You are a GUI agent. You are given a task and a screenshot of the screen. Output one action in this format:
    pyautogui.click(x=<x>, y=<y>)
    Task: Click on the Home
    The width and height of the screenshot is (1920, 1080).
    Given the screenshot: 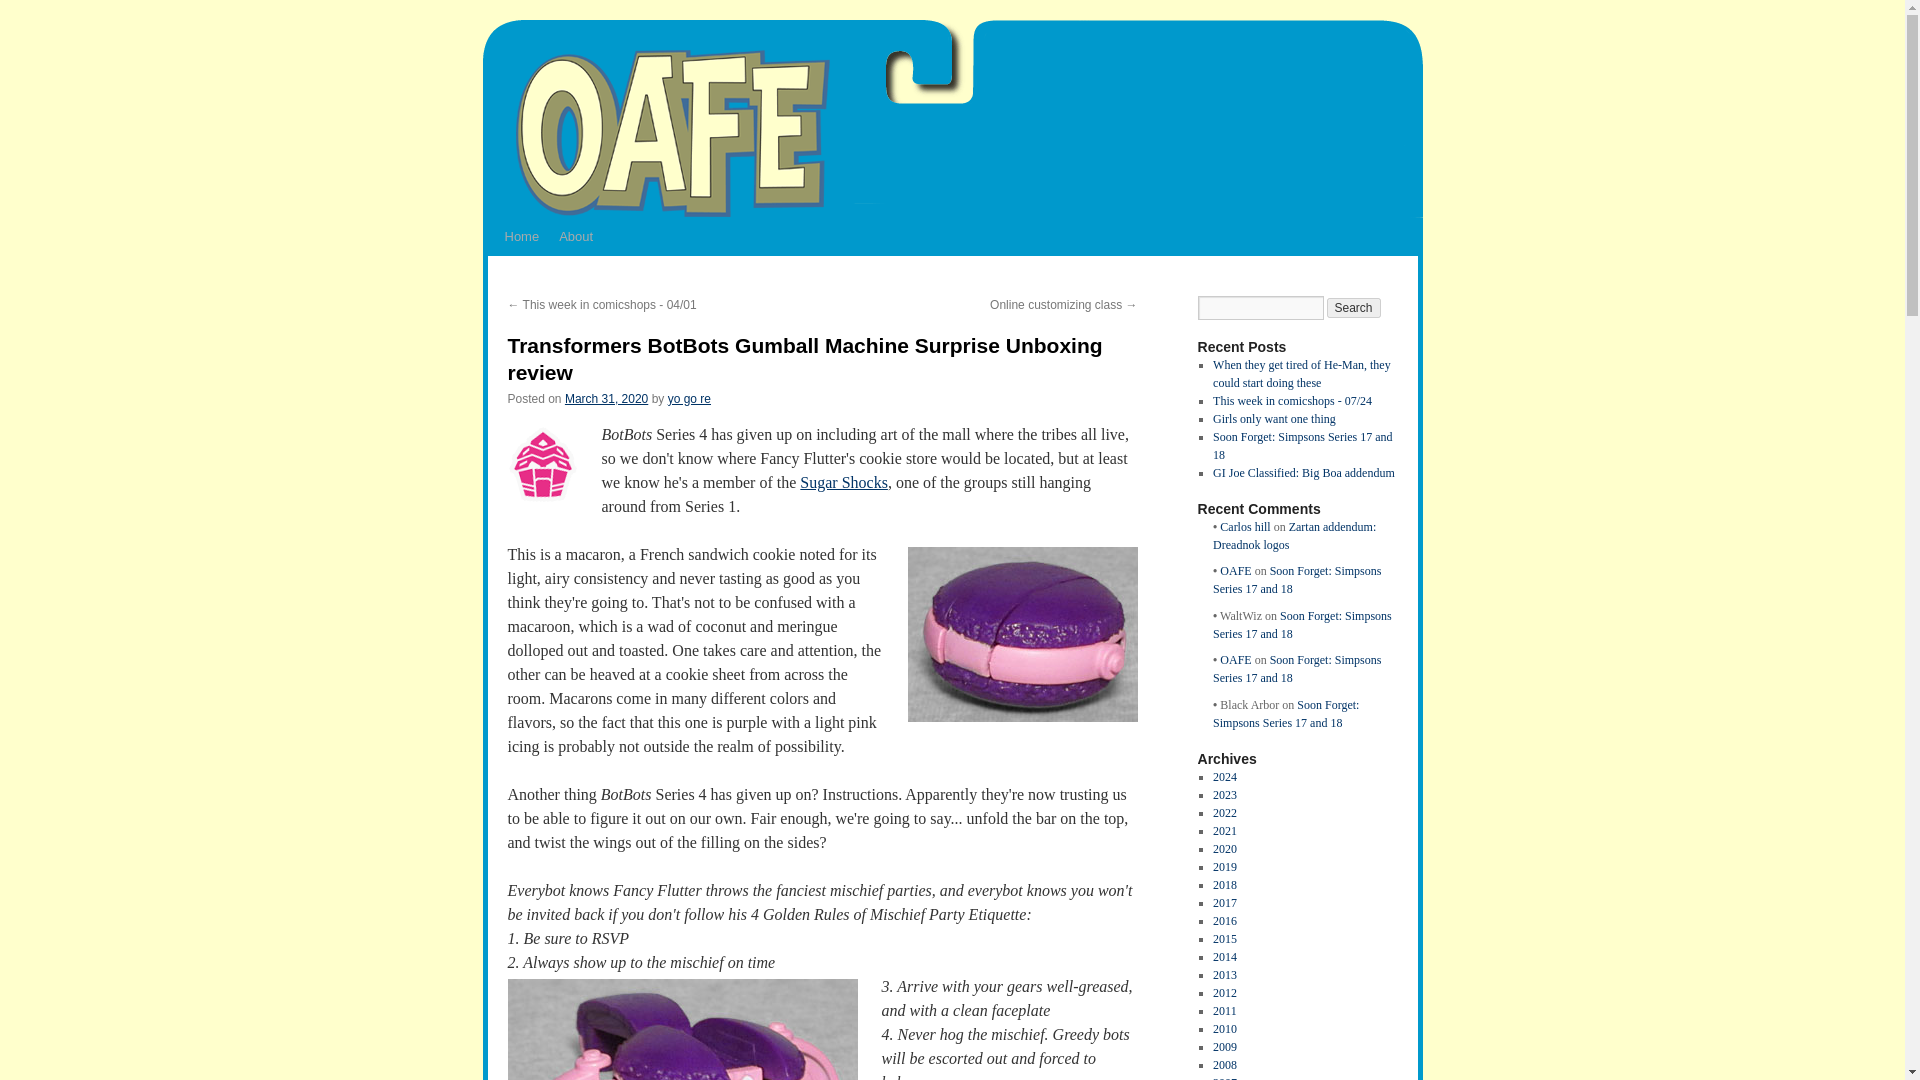 What is the action you would take?
    pyautogui.click(x=521, y=236)
    